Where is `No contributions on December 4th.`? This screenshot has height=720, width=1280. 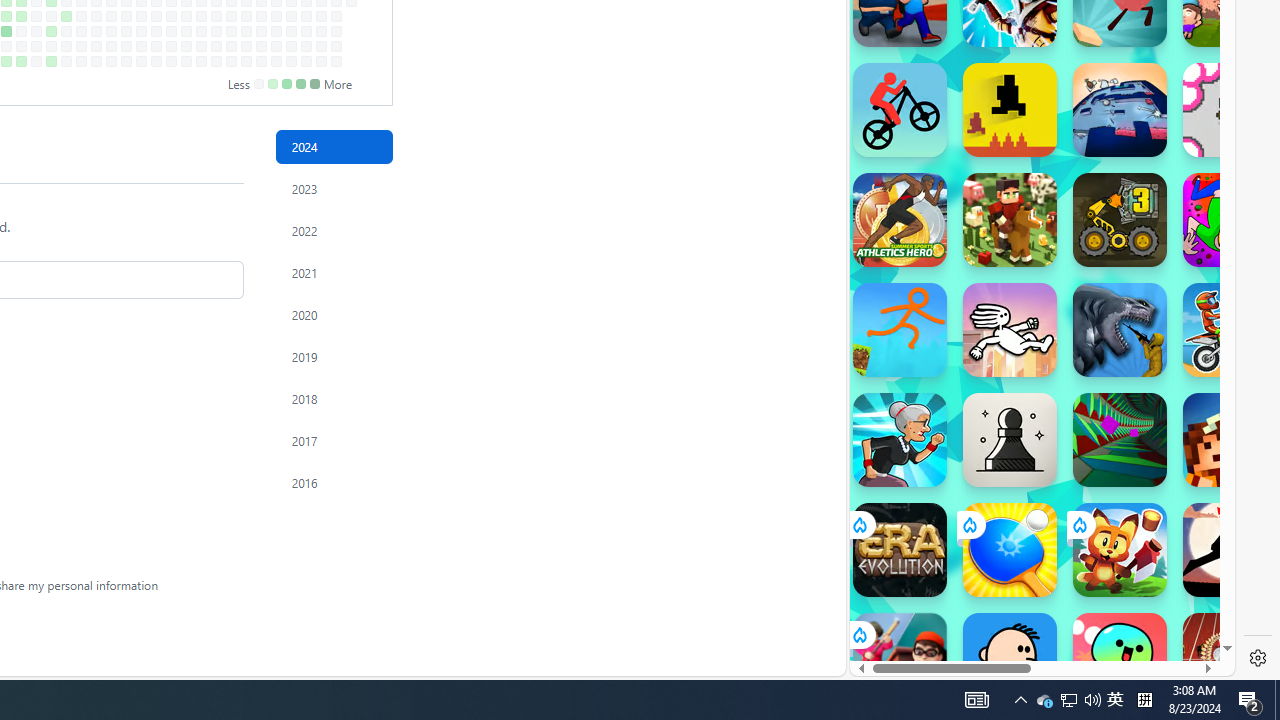 No contributions on December 4th. is located at coordinates (290, 16).